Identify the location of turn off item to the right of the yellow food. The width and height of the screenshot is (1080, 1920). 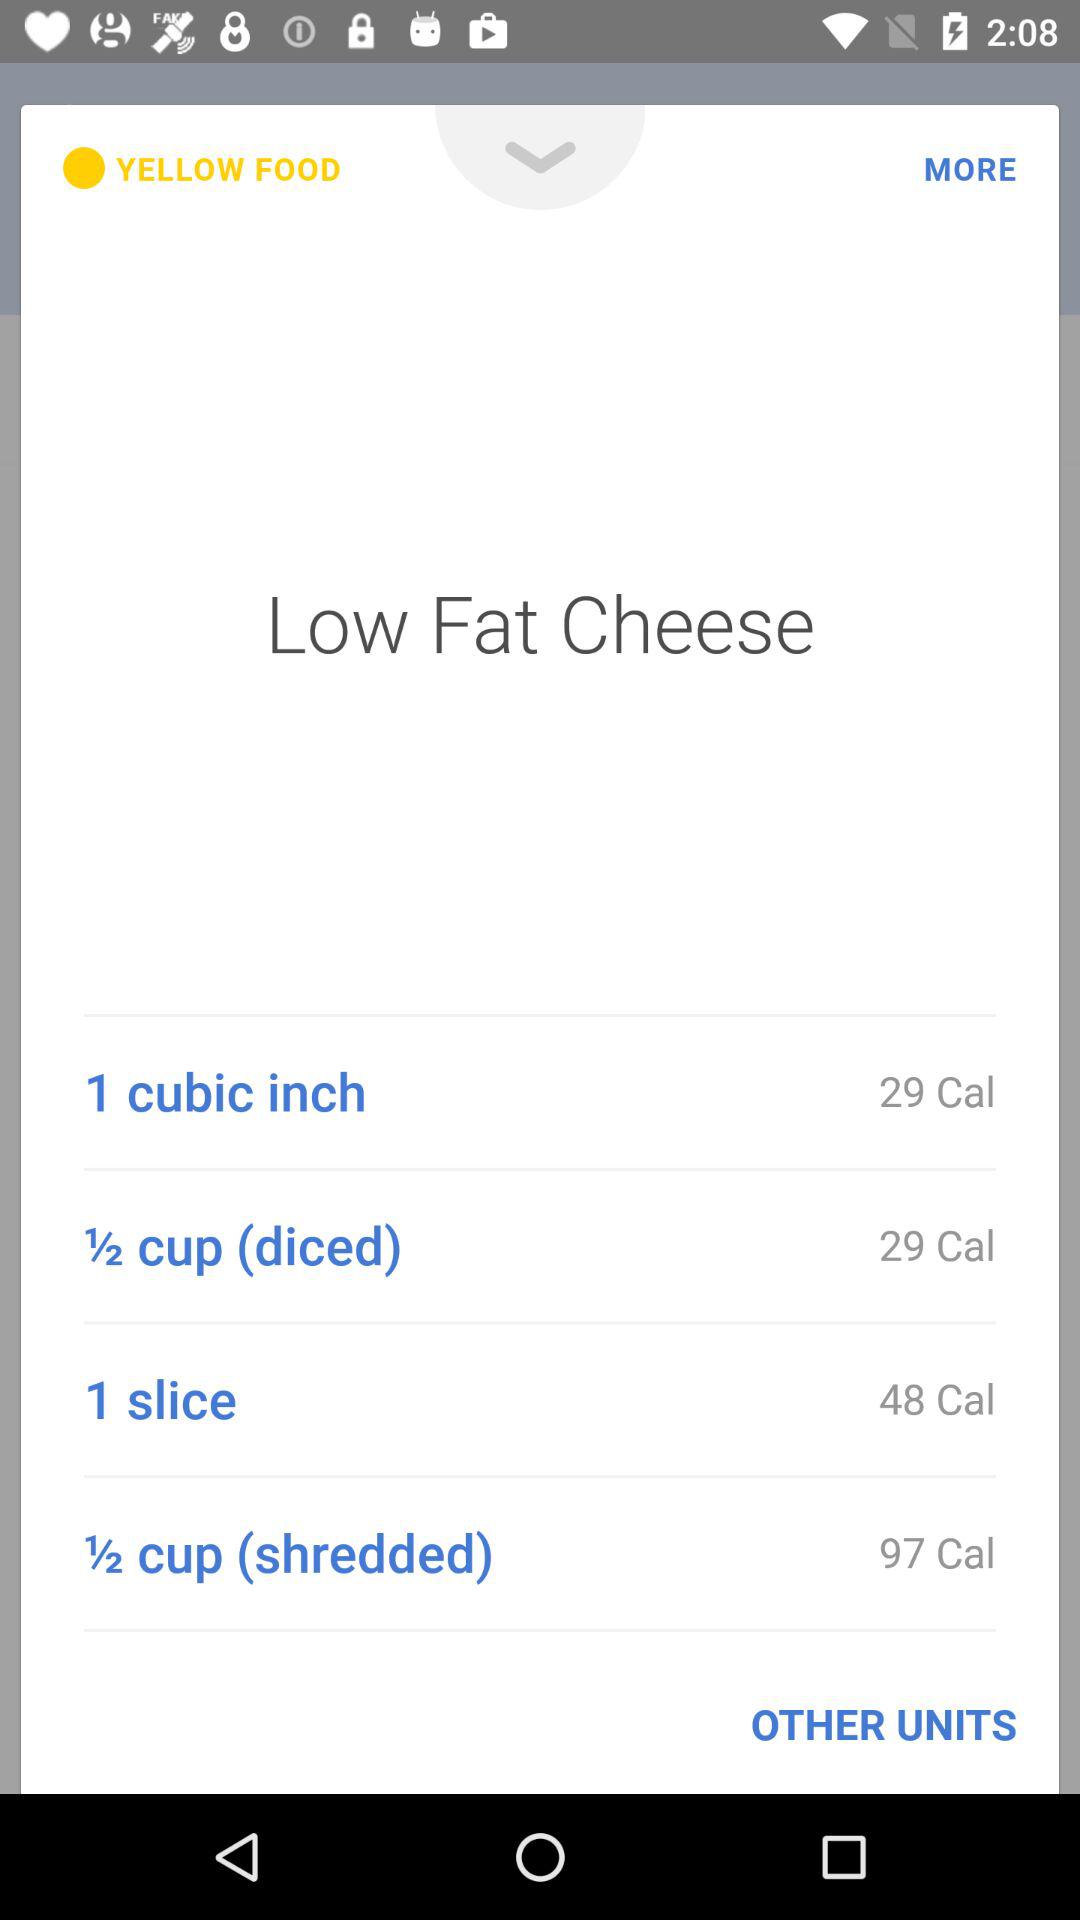
(540, 158).